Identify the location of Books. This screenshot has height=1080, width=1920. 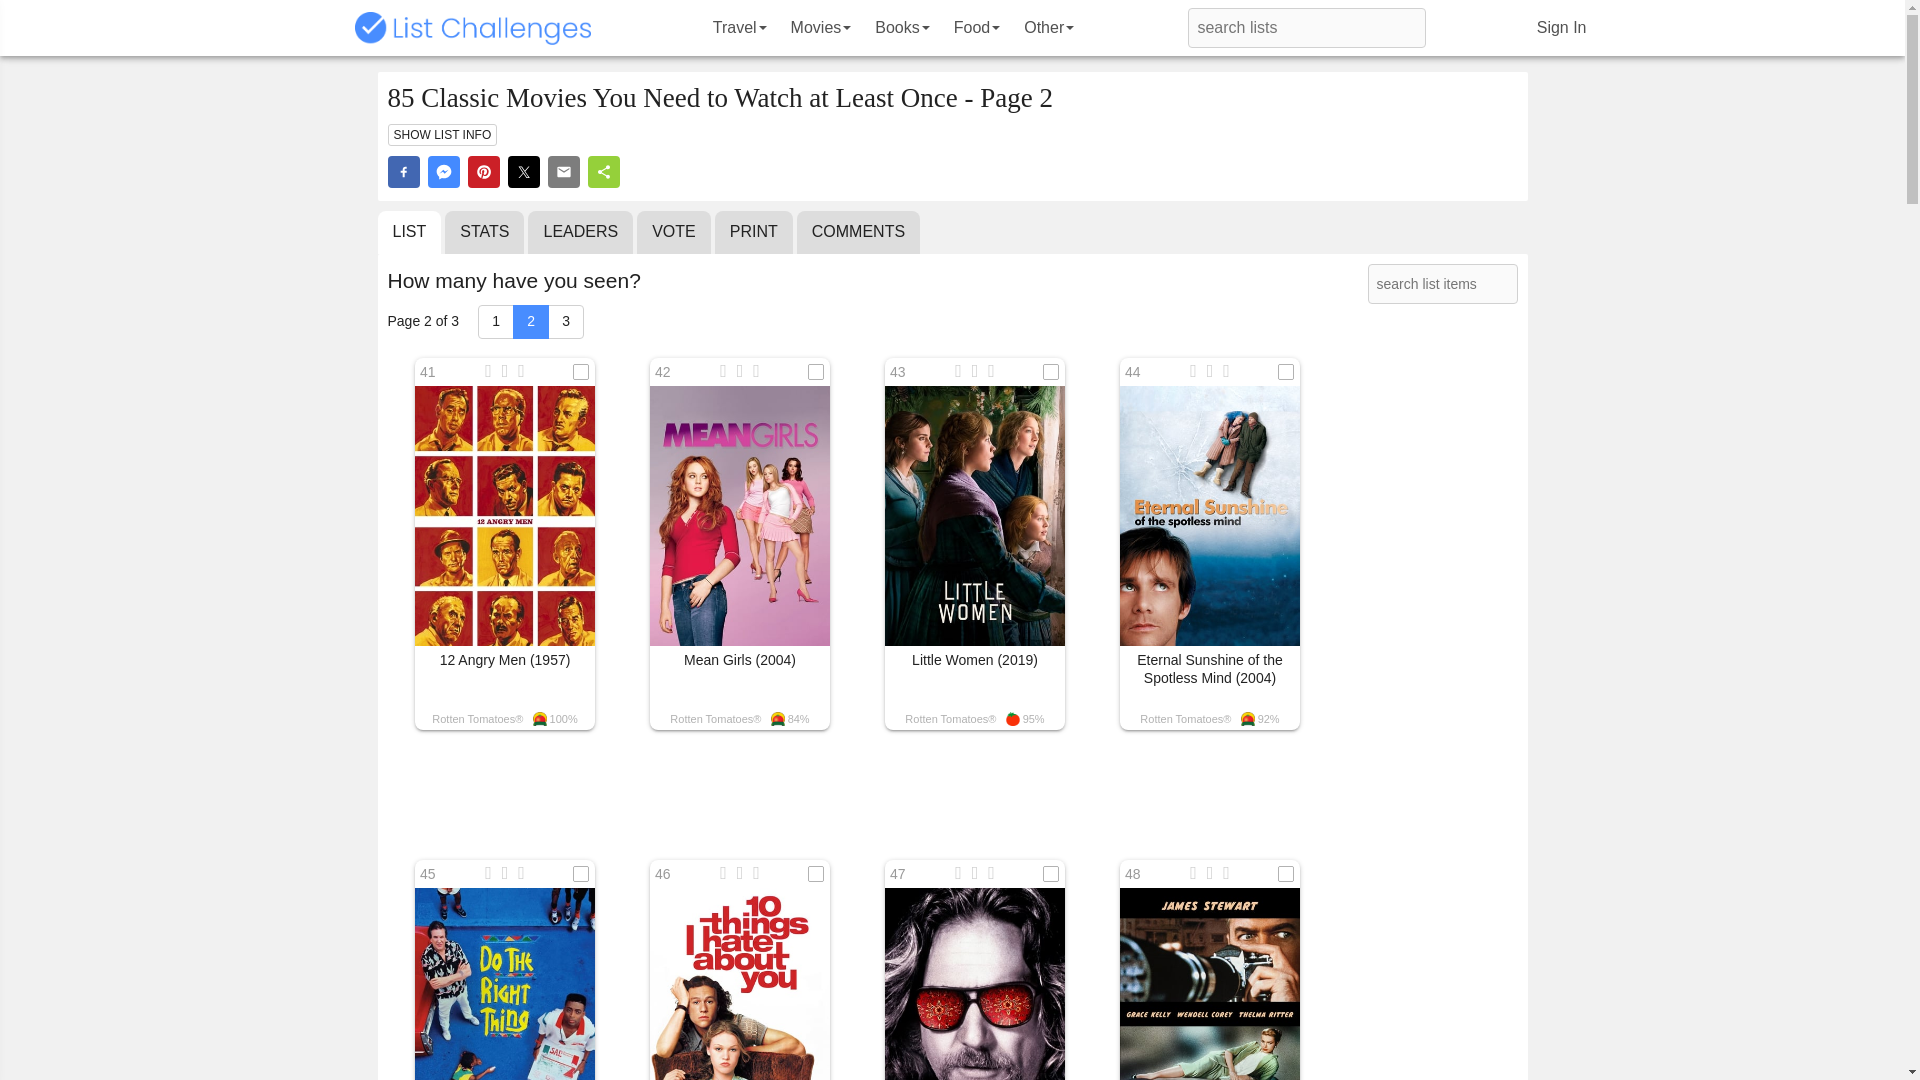
(901, 28).